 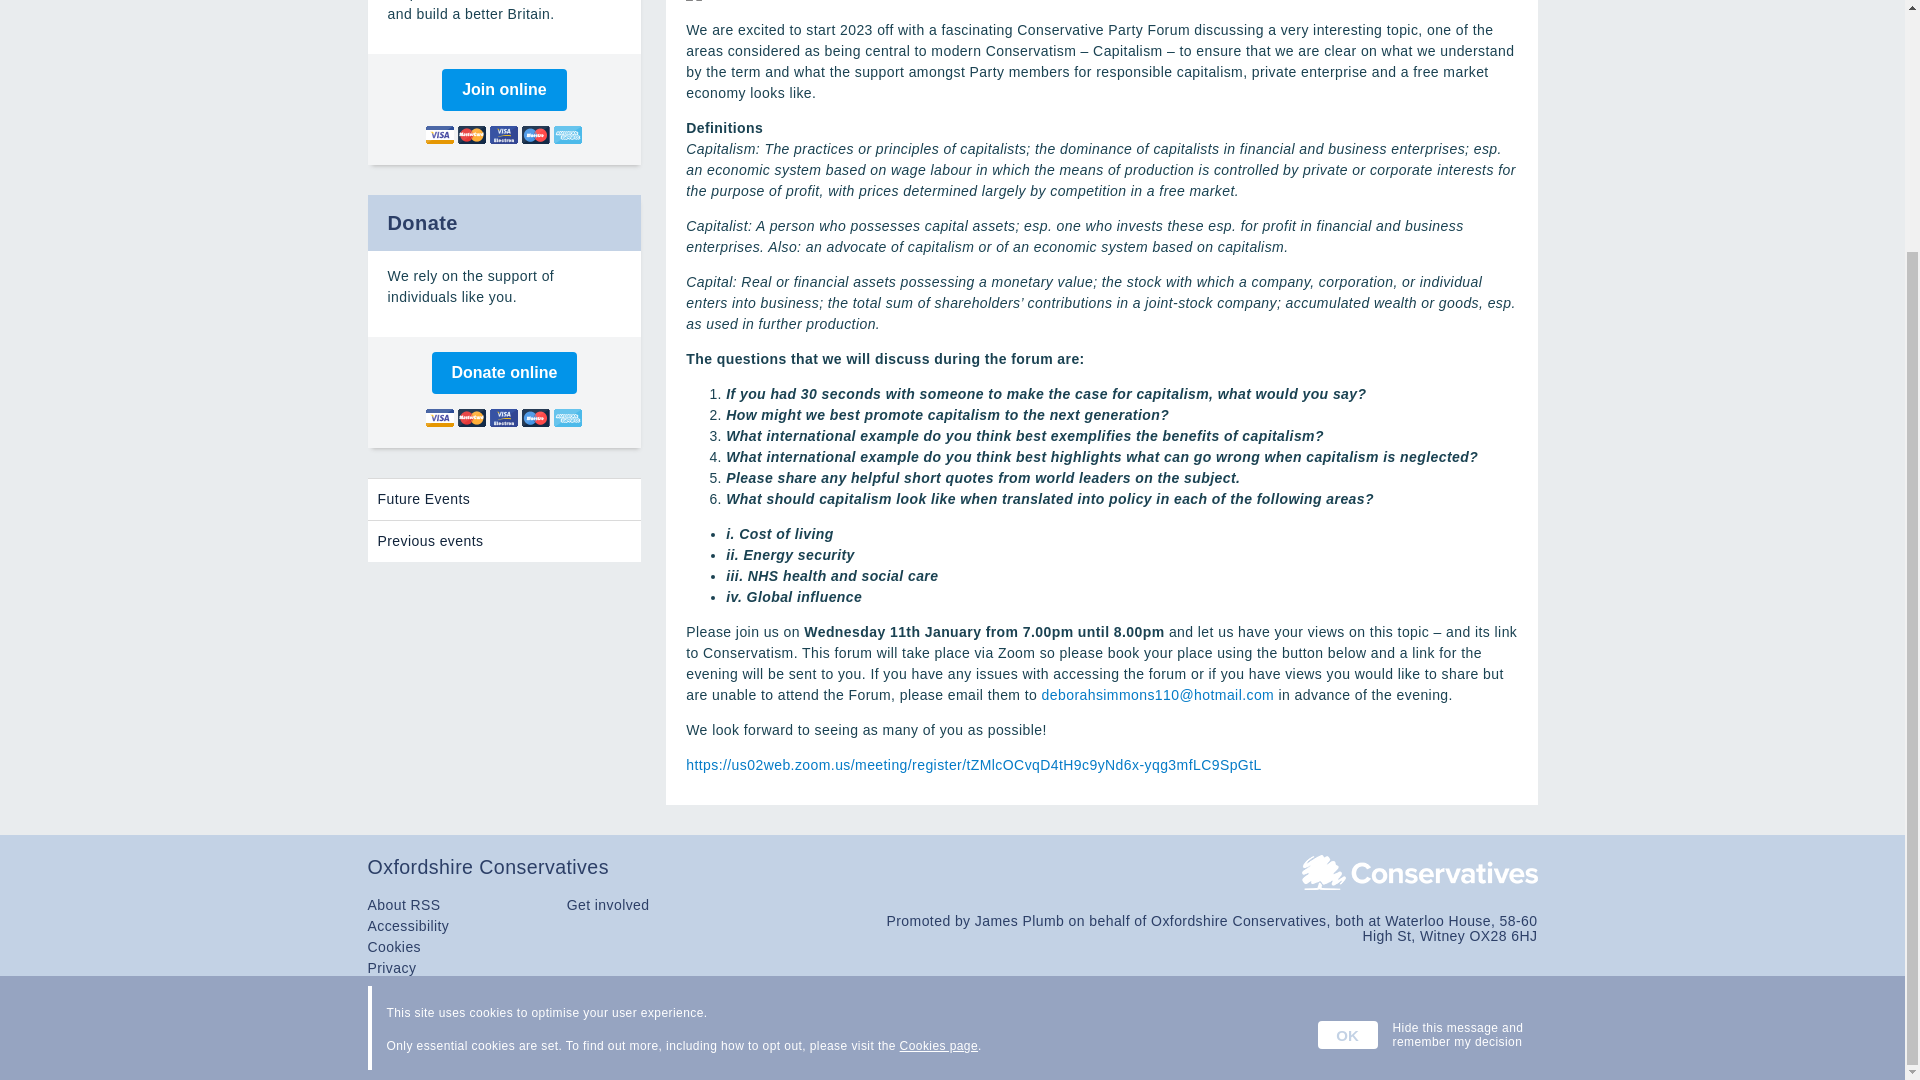 What do you see at coordinates (1348, 720) in the screenshot?
I see `OK` at bounding box center [1348, 720].